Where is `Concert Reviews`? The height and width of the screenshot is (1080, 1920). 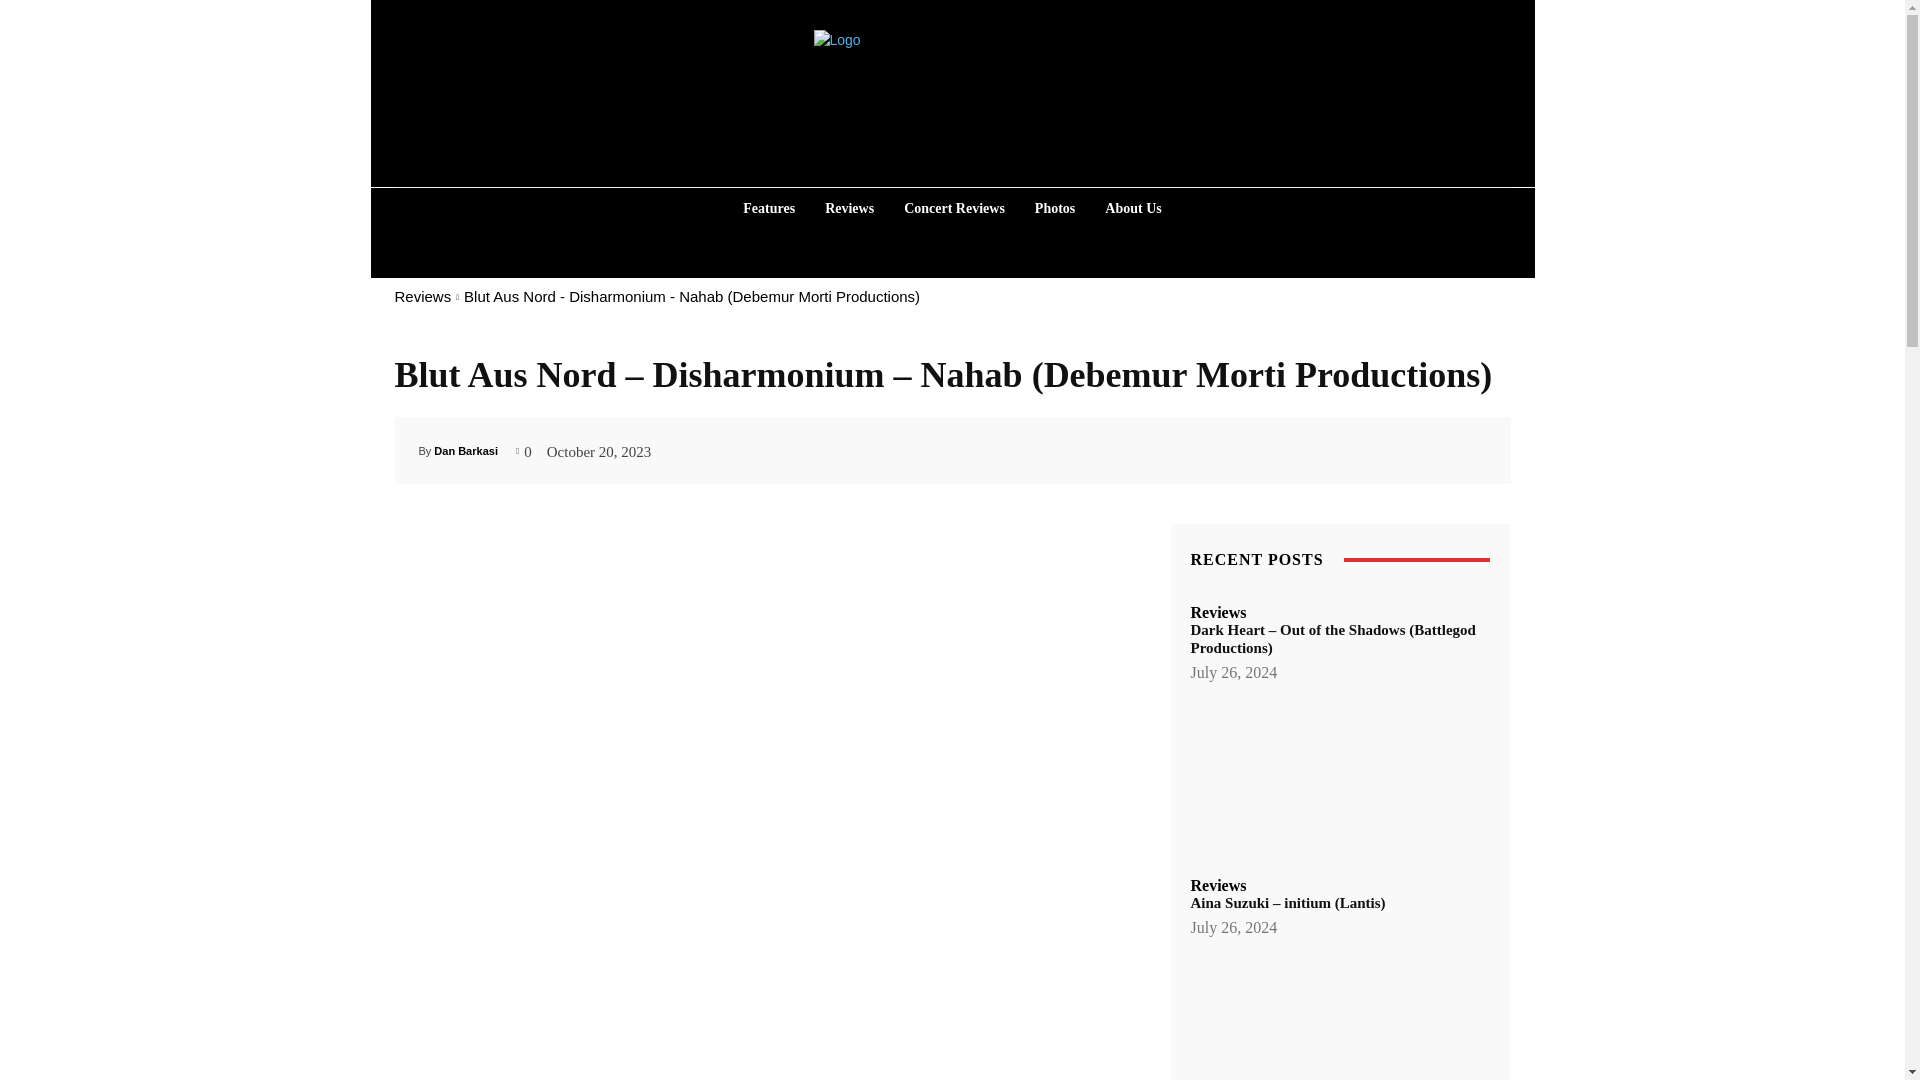
Concert Reviews is located at coordinates (954, 208).